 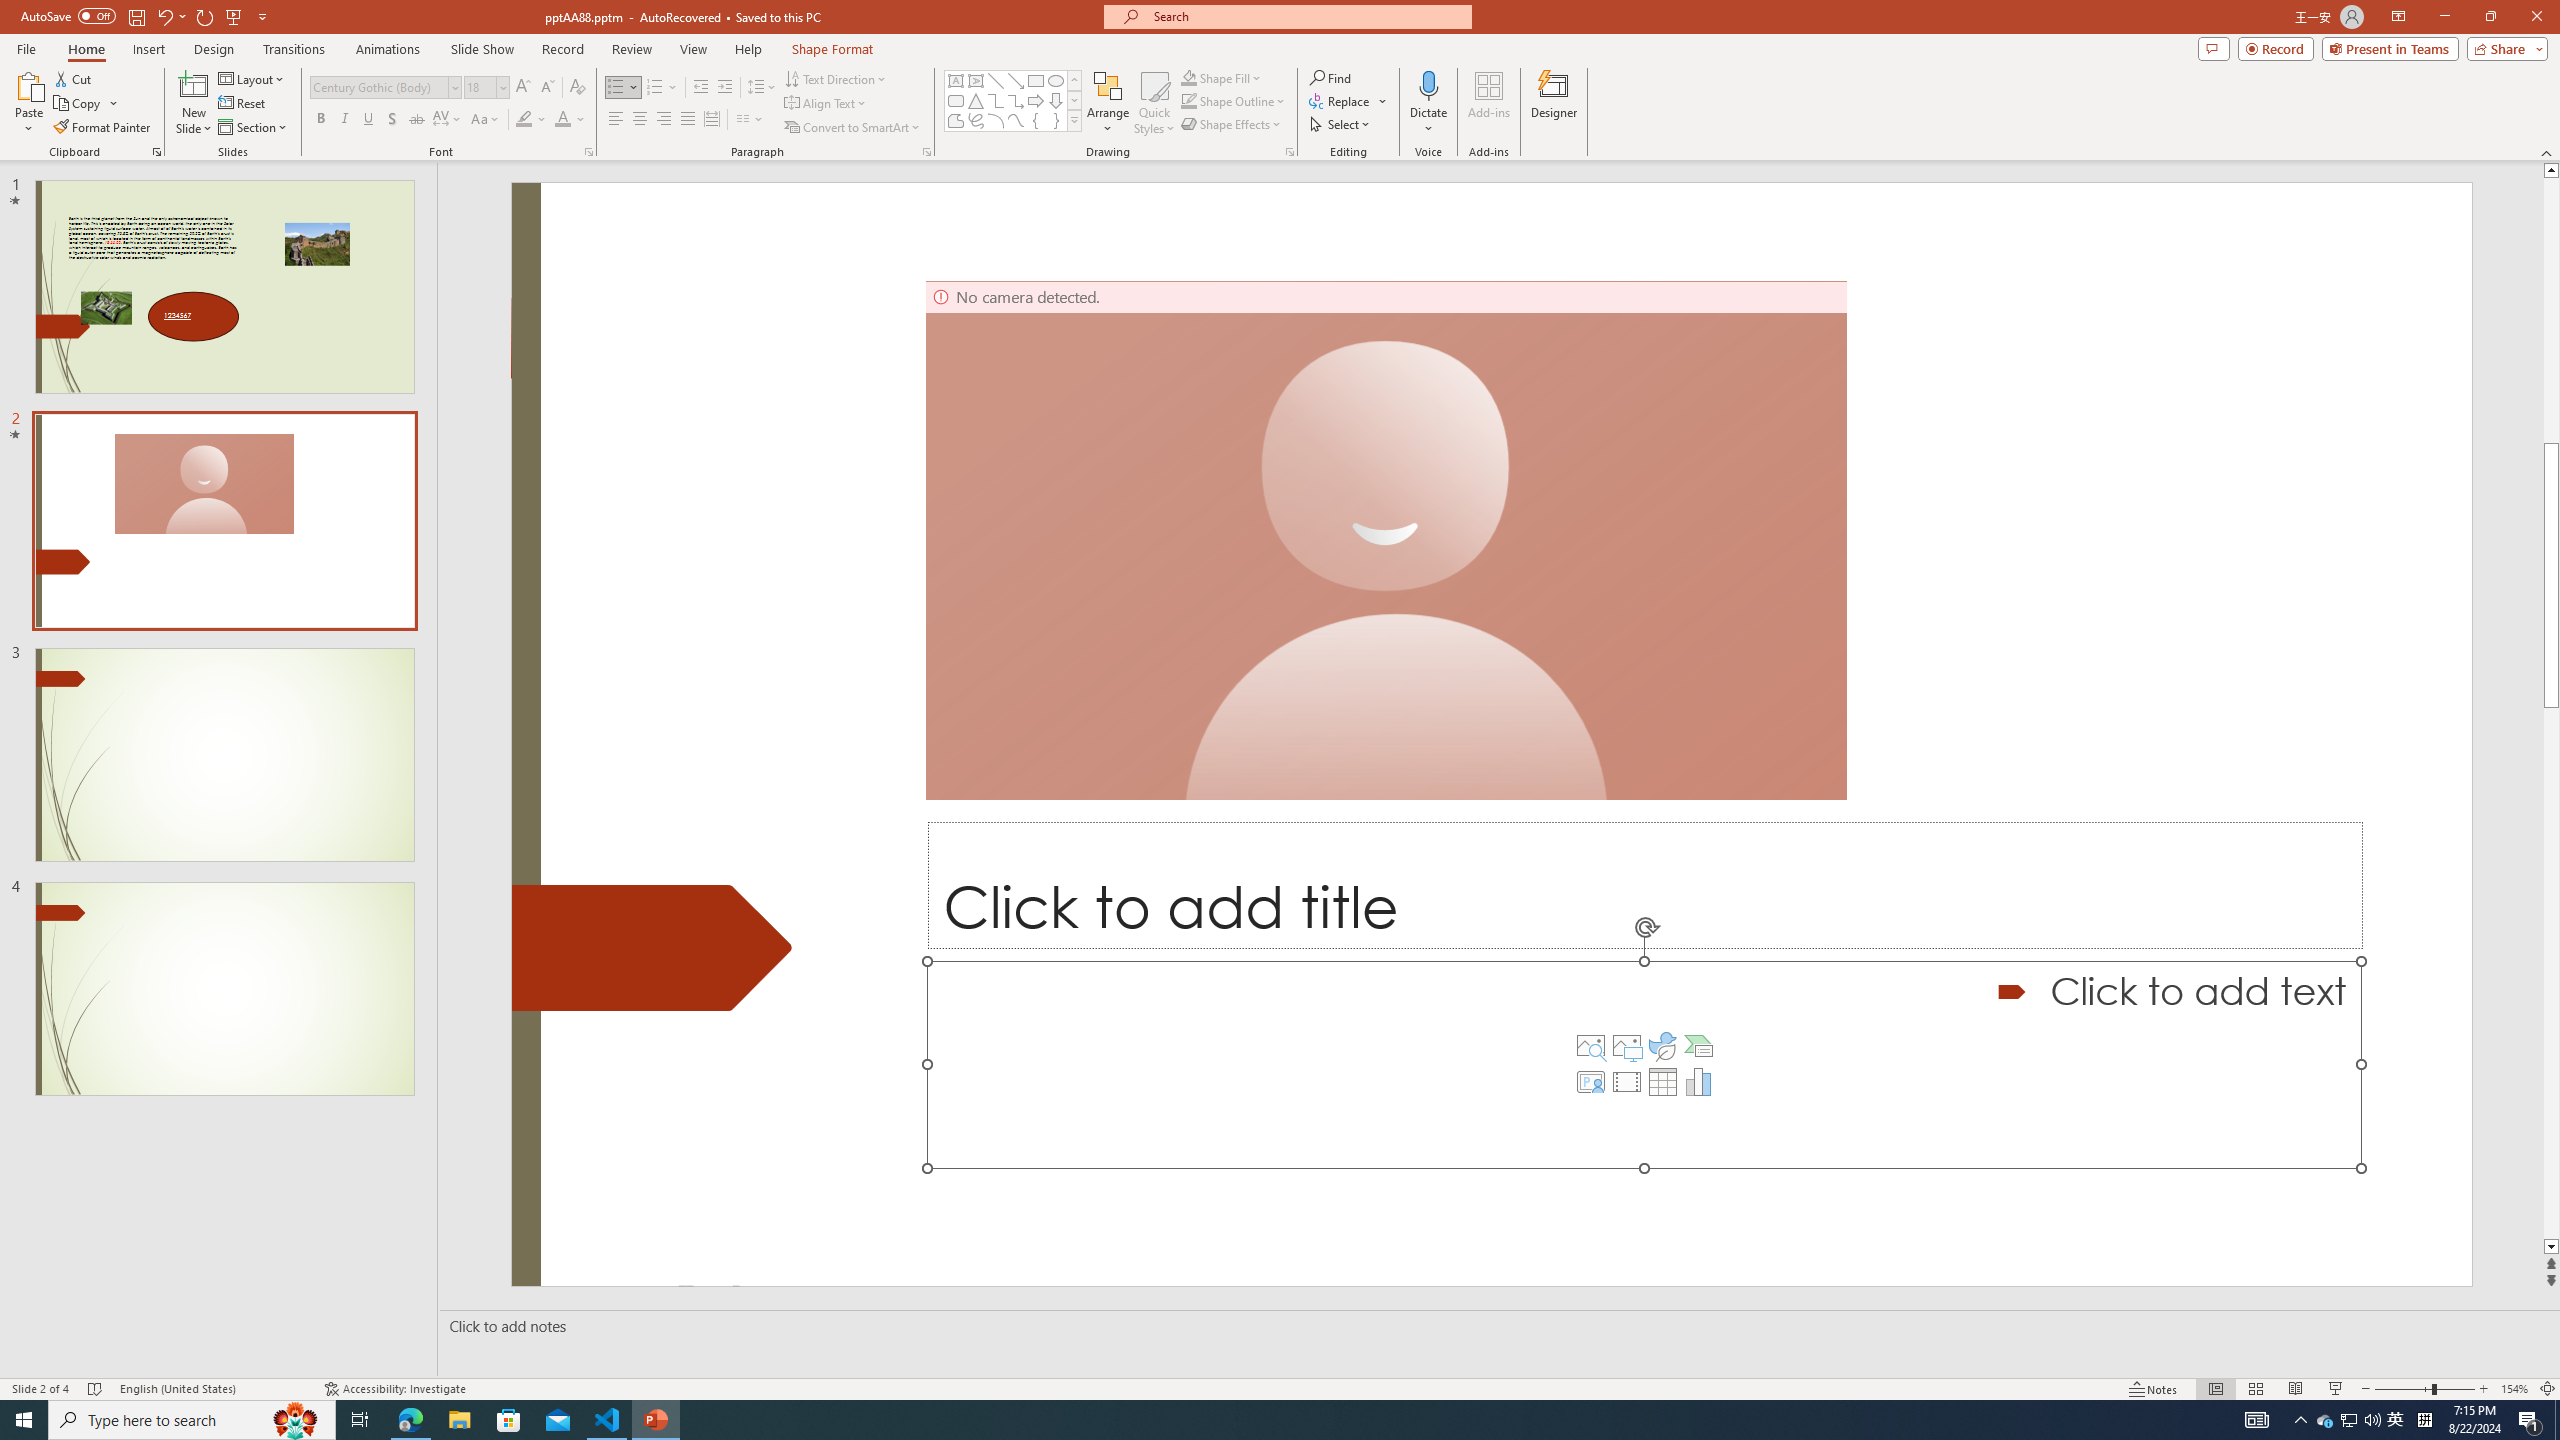 I want to click on Align, so click(x=2224, y=103).